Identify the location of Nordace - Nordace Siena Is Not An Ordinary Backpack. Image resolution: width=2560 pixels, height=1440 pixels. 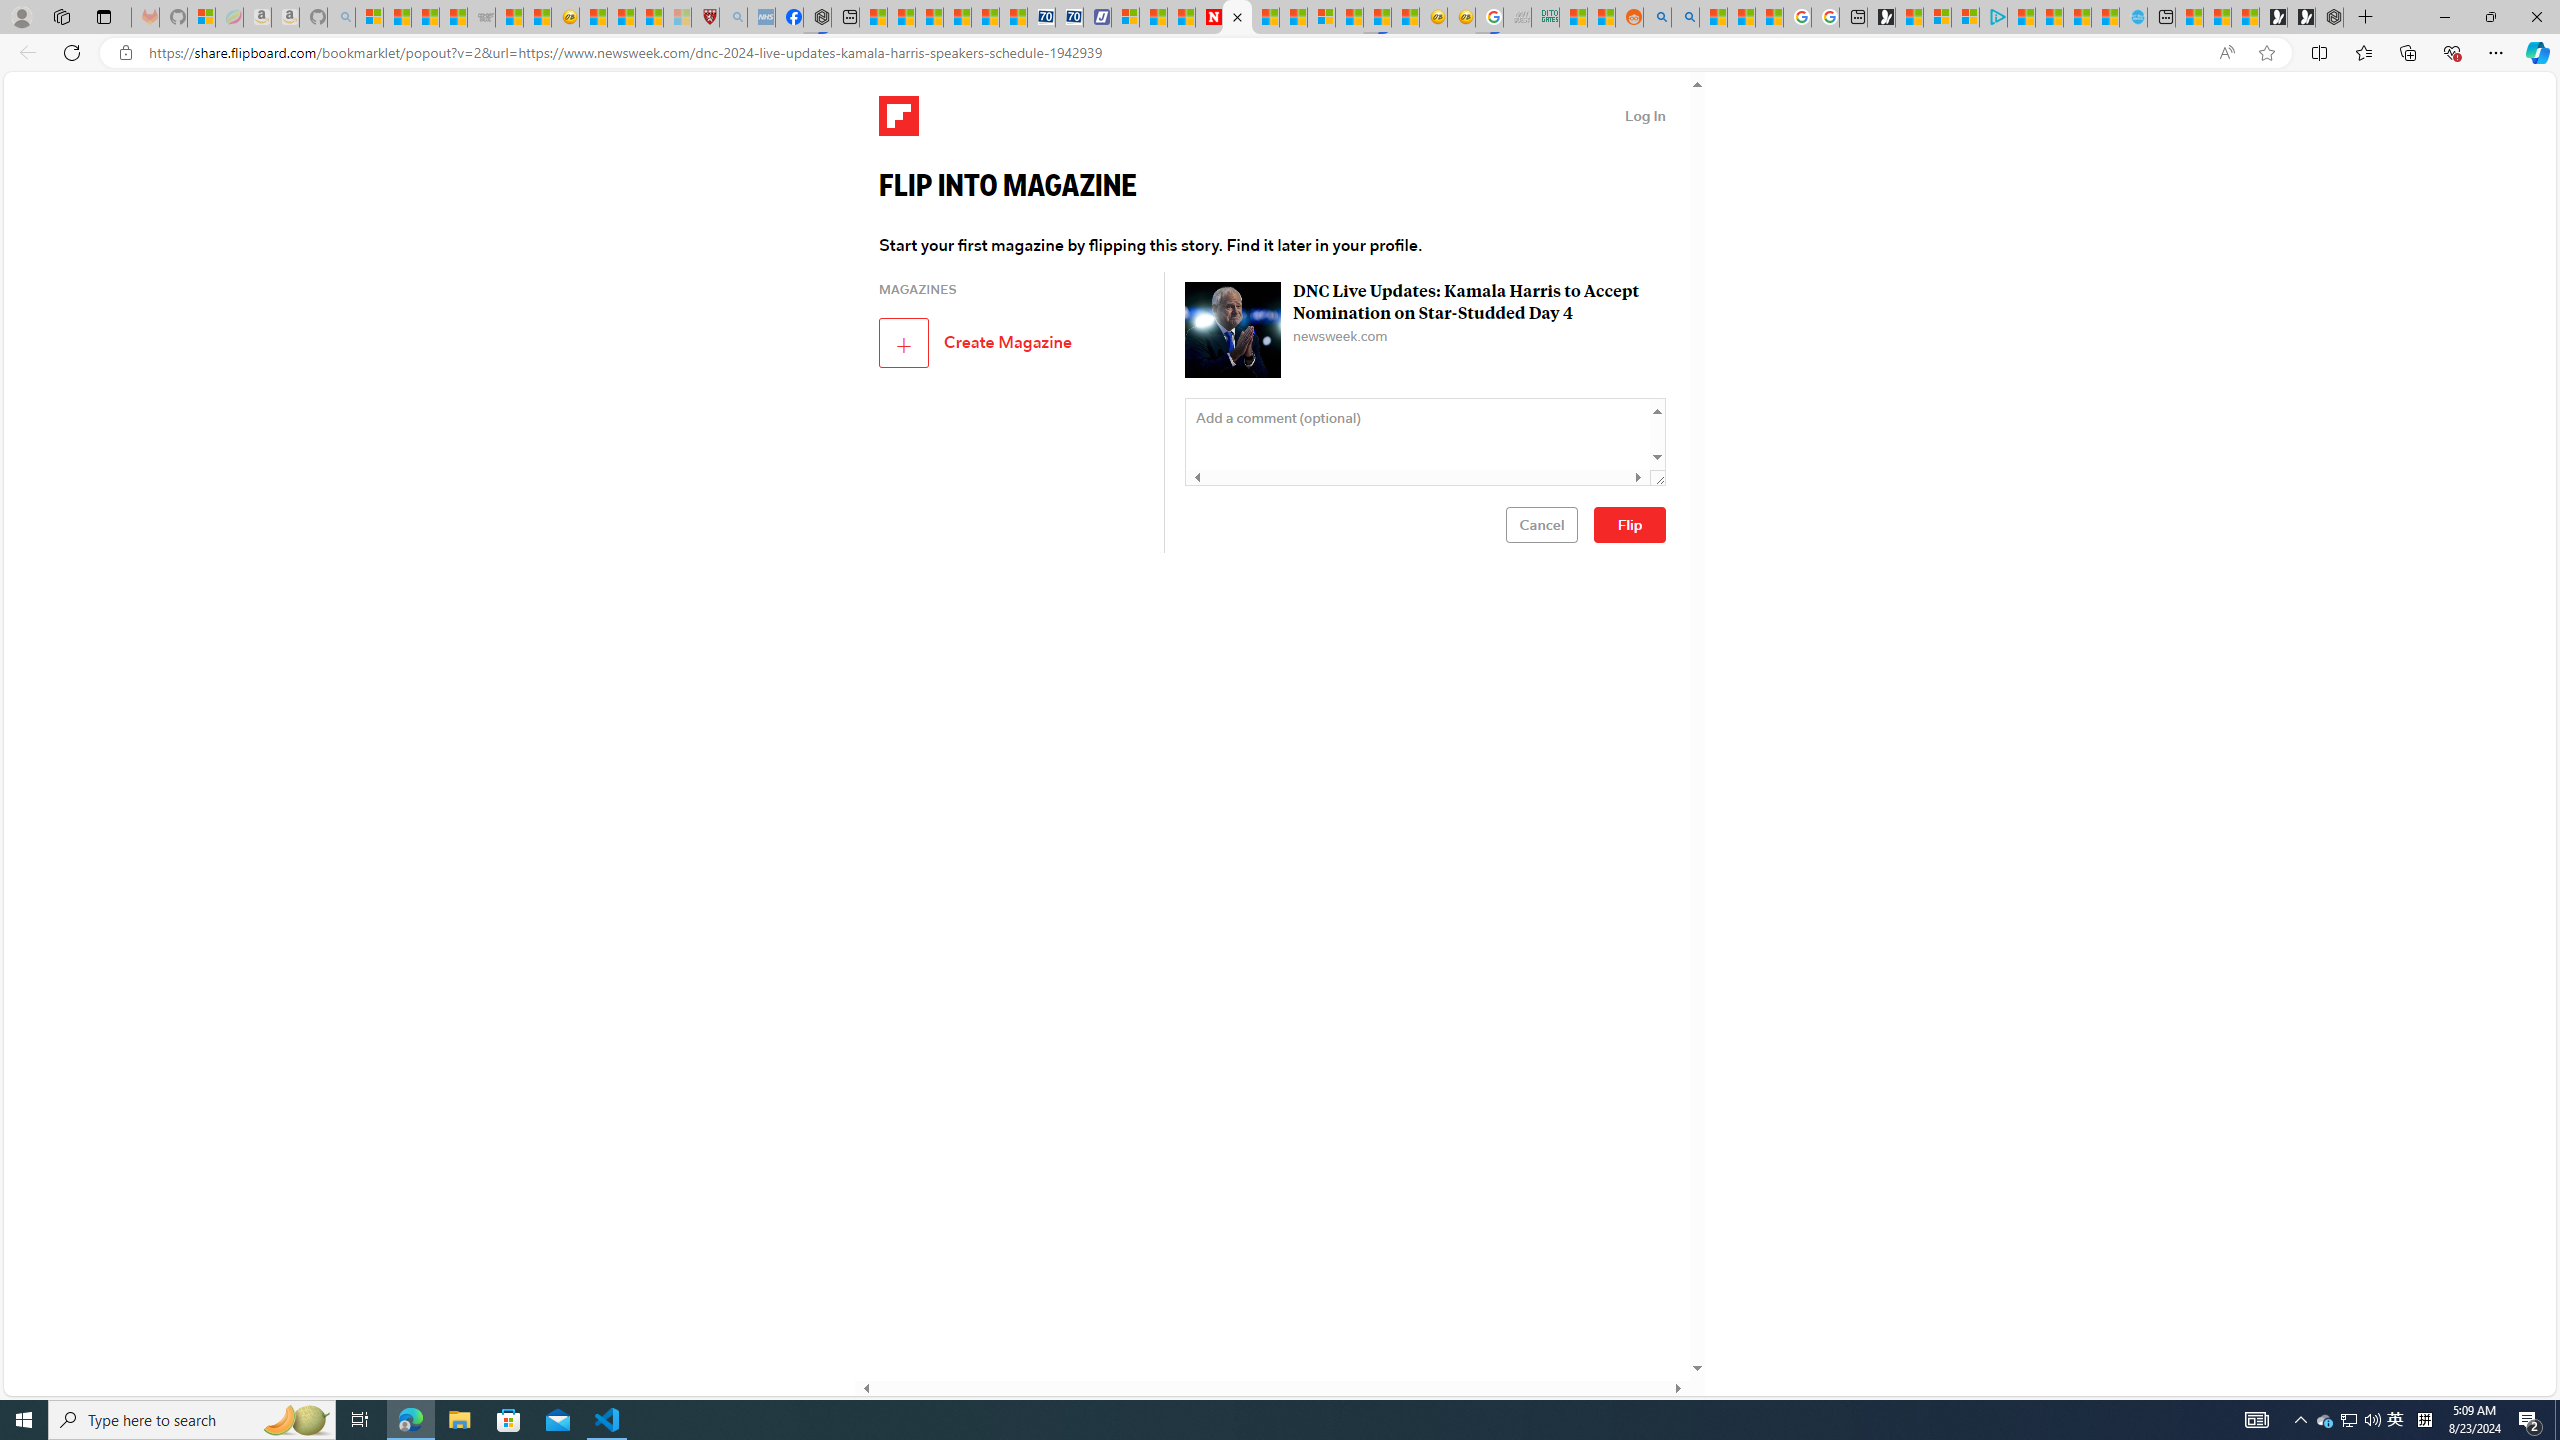
(2329, 17).